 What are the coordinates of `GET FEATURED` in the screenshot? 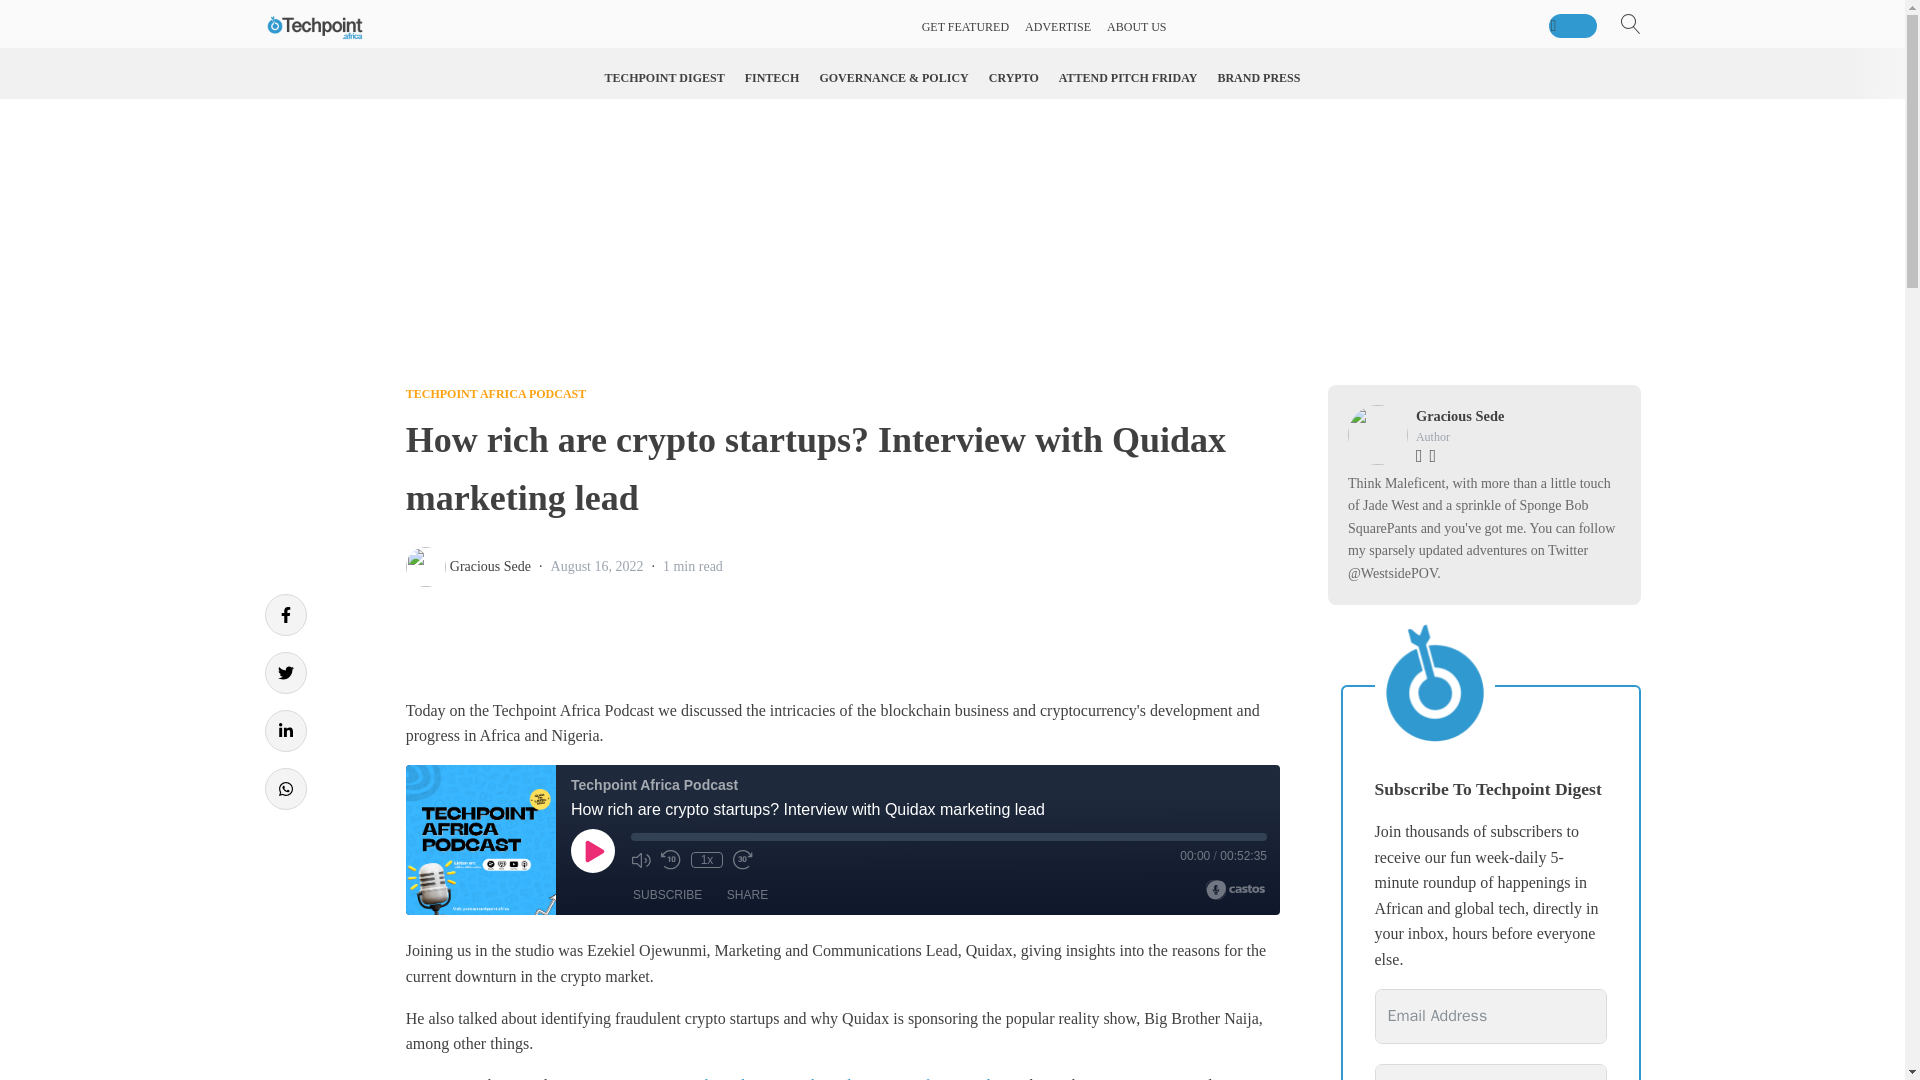 It's located at (965, 27).